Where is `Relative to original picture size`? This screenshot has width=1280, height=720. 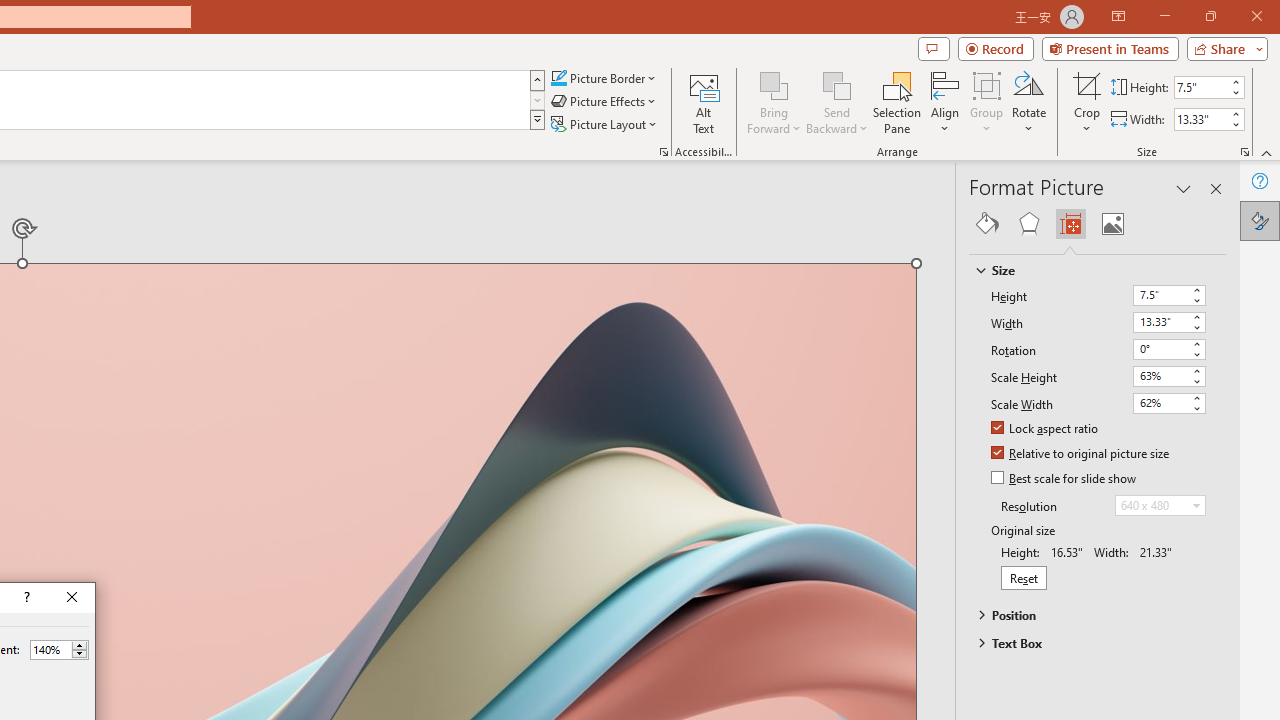 Relative to original picture size is located at coordinates (1081, 454).